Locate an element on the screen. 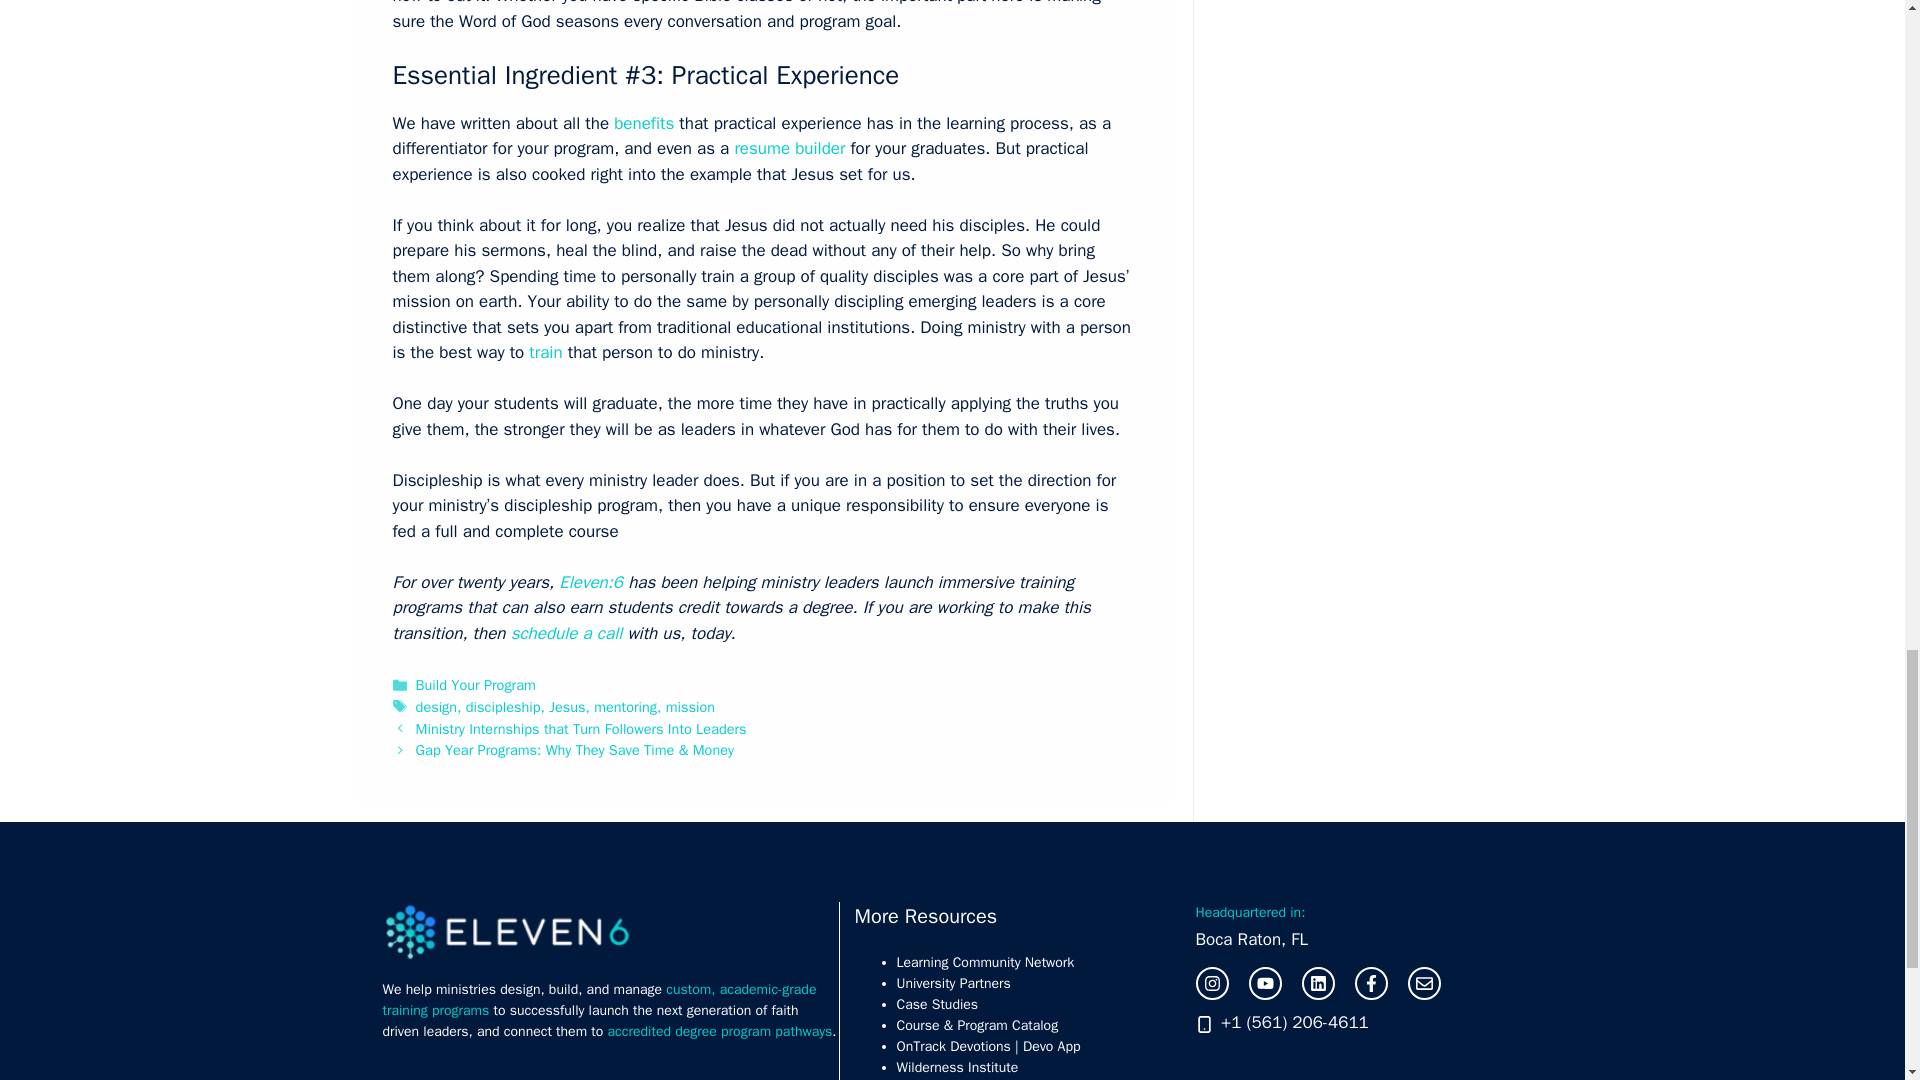  mentoring is located at coordinates (624, 706).